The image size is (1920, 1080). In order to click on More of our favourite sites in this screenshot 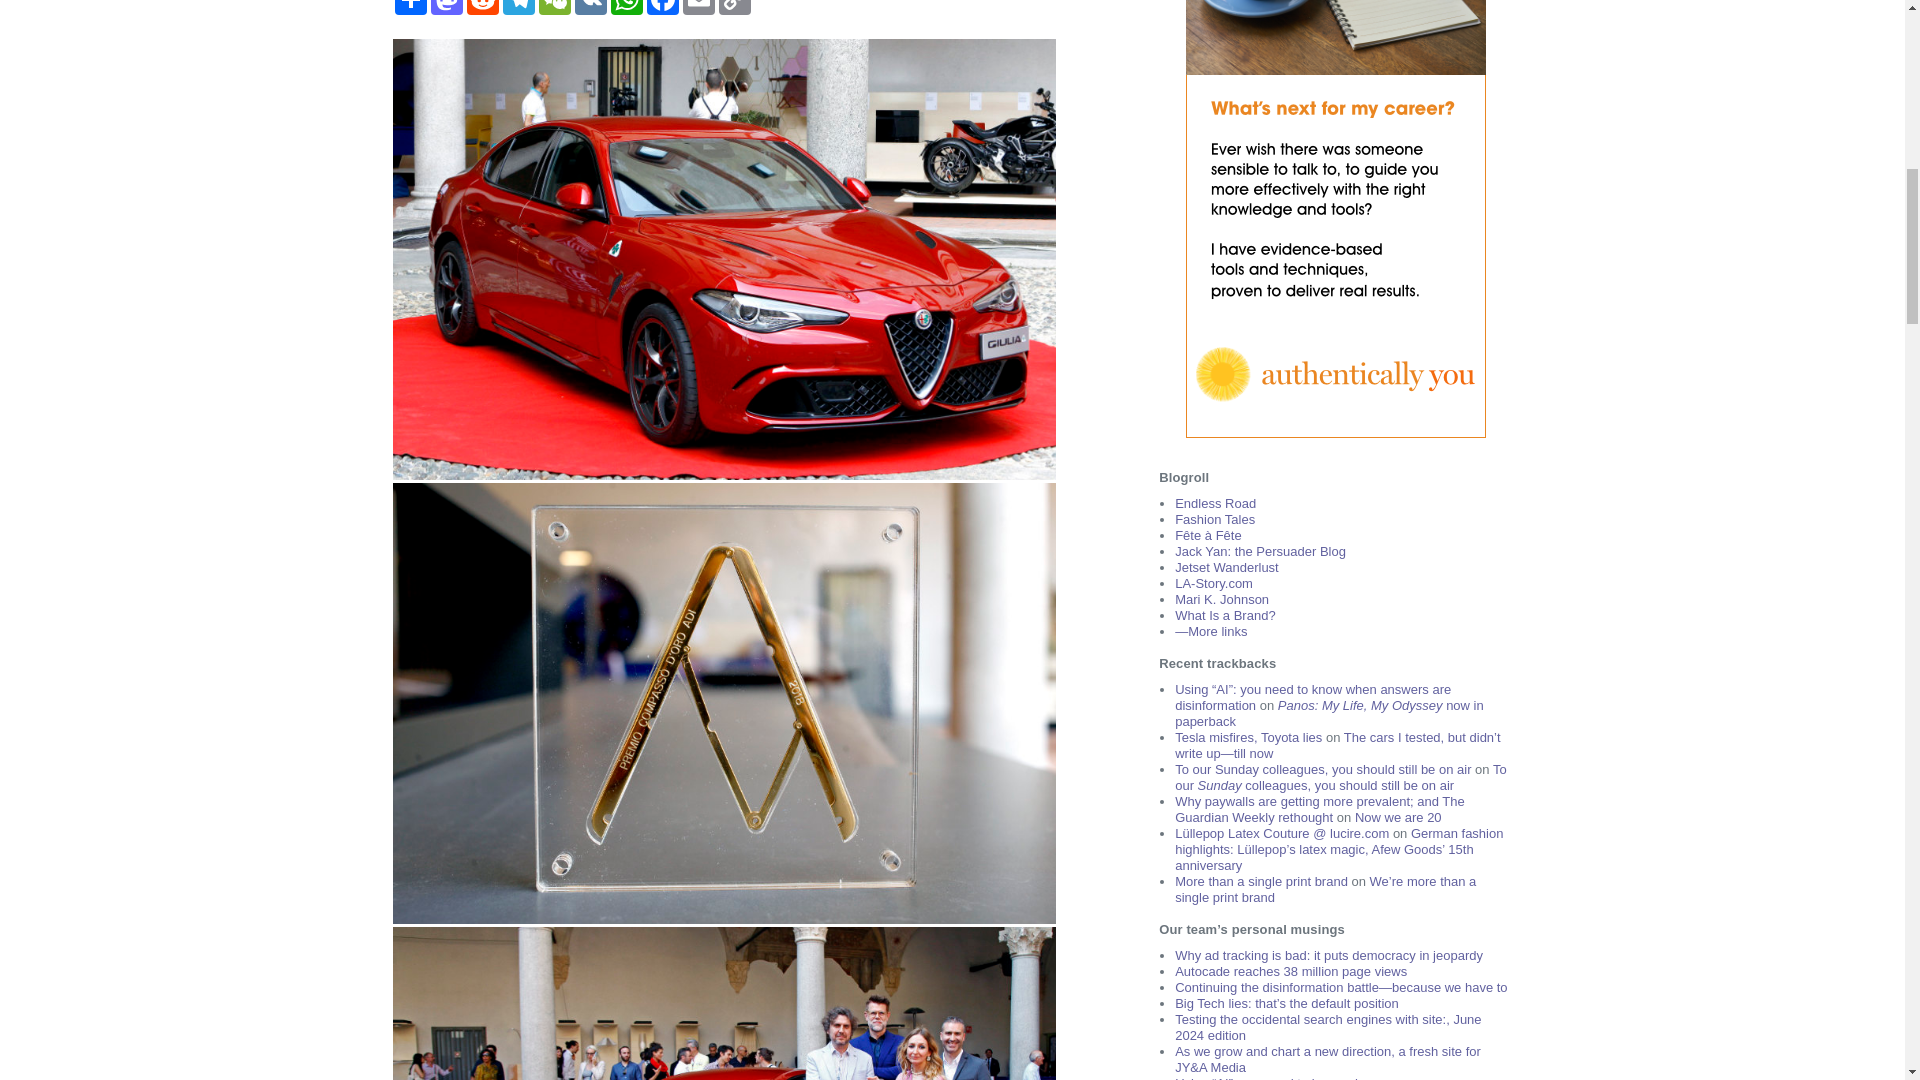, I will do `click(1210, 632)`.